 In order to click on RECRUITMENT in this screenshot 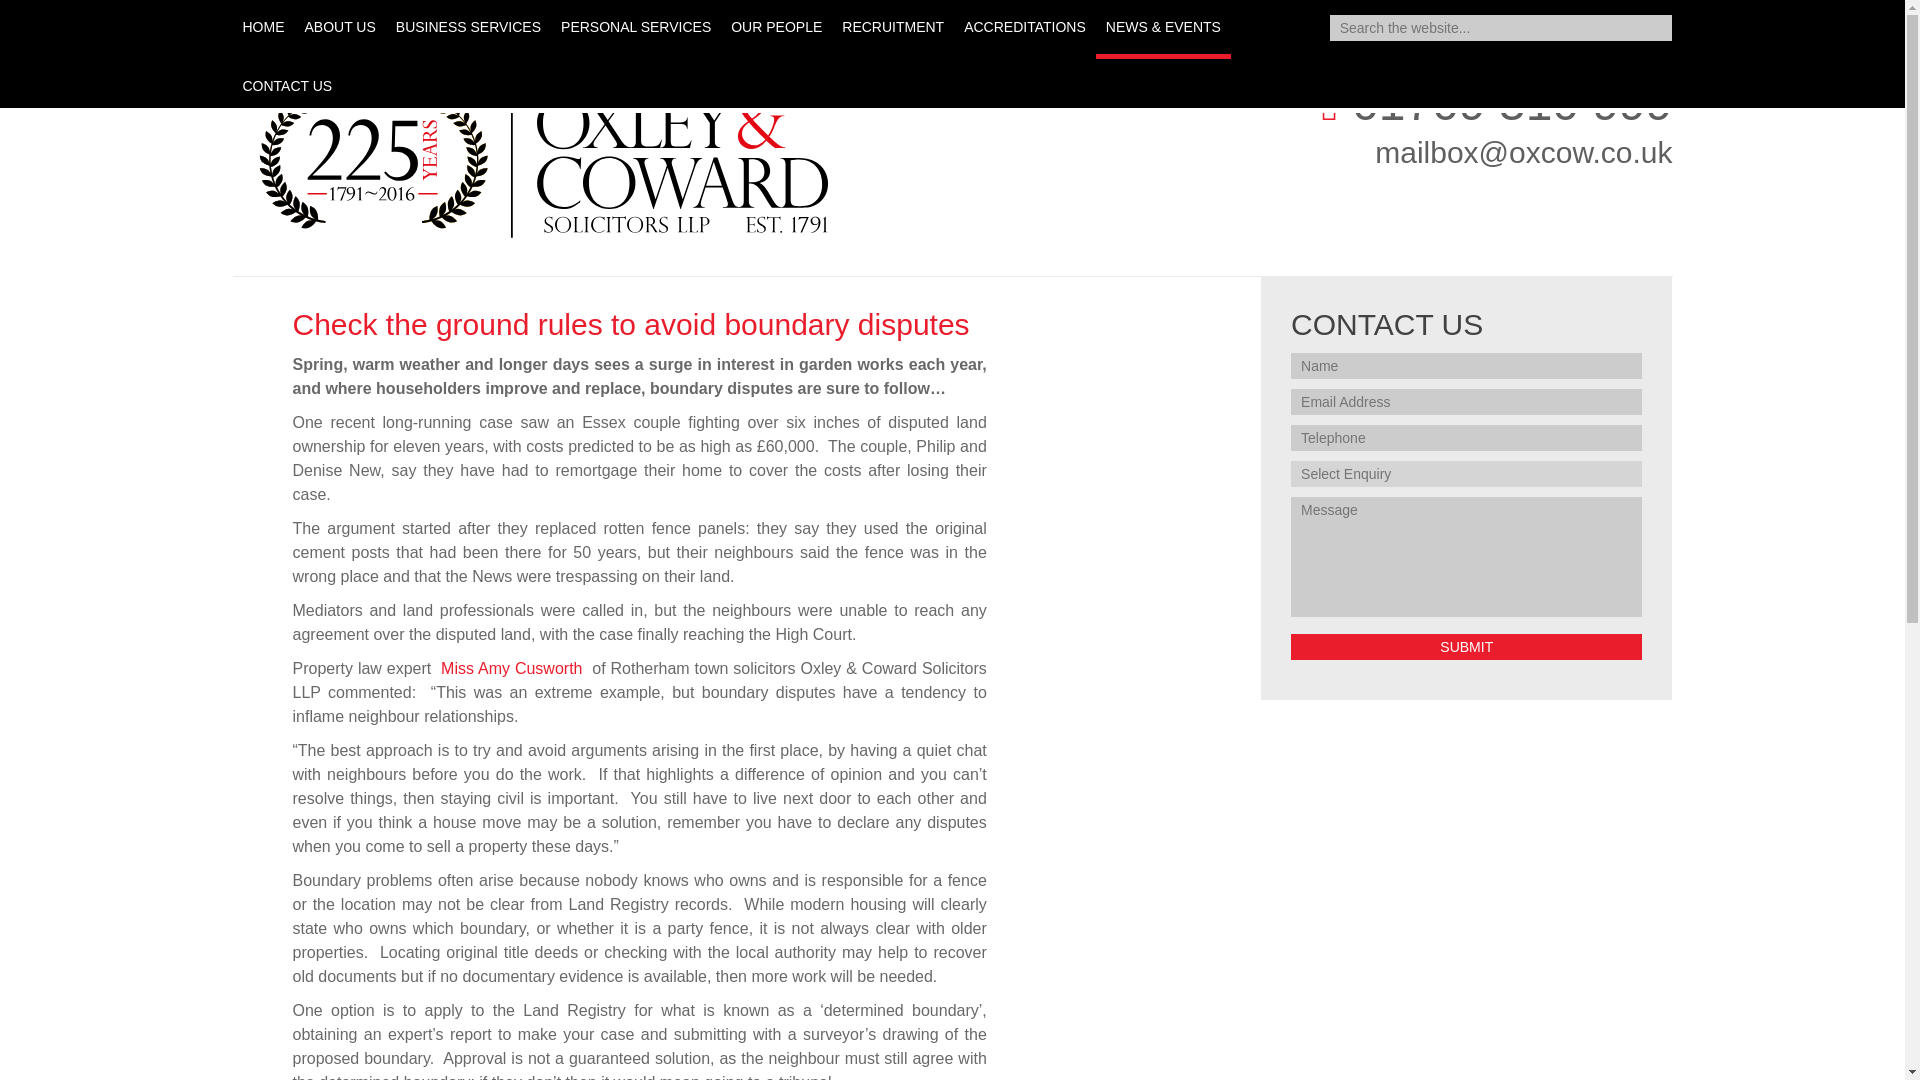, I will do `click(892, 27)`.